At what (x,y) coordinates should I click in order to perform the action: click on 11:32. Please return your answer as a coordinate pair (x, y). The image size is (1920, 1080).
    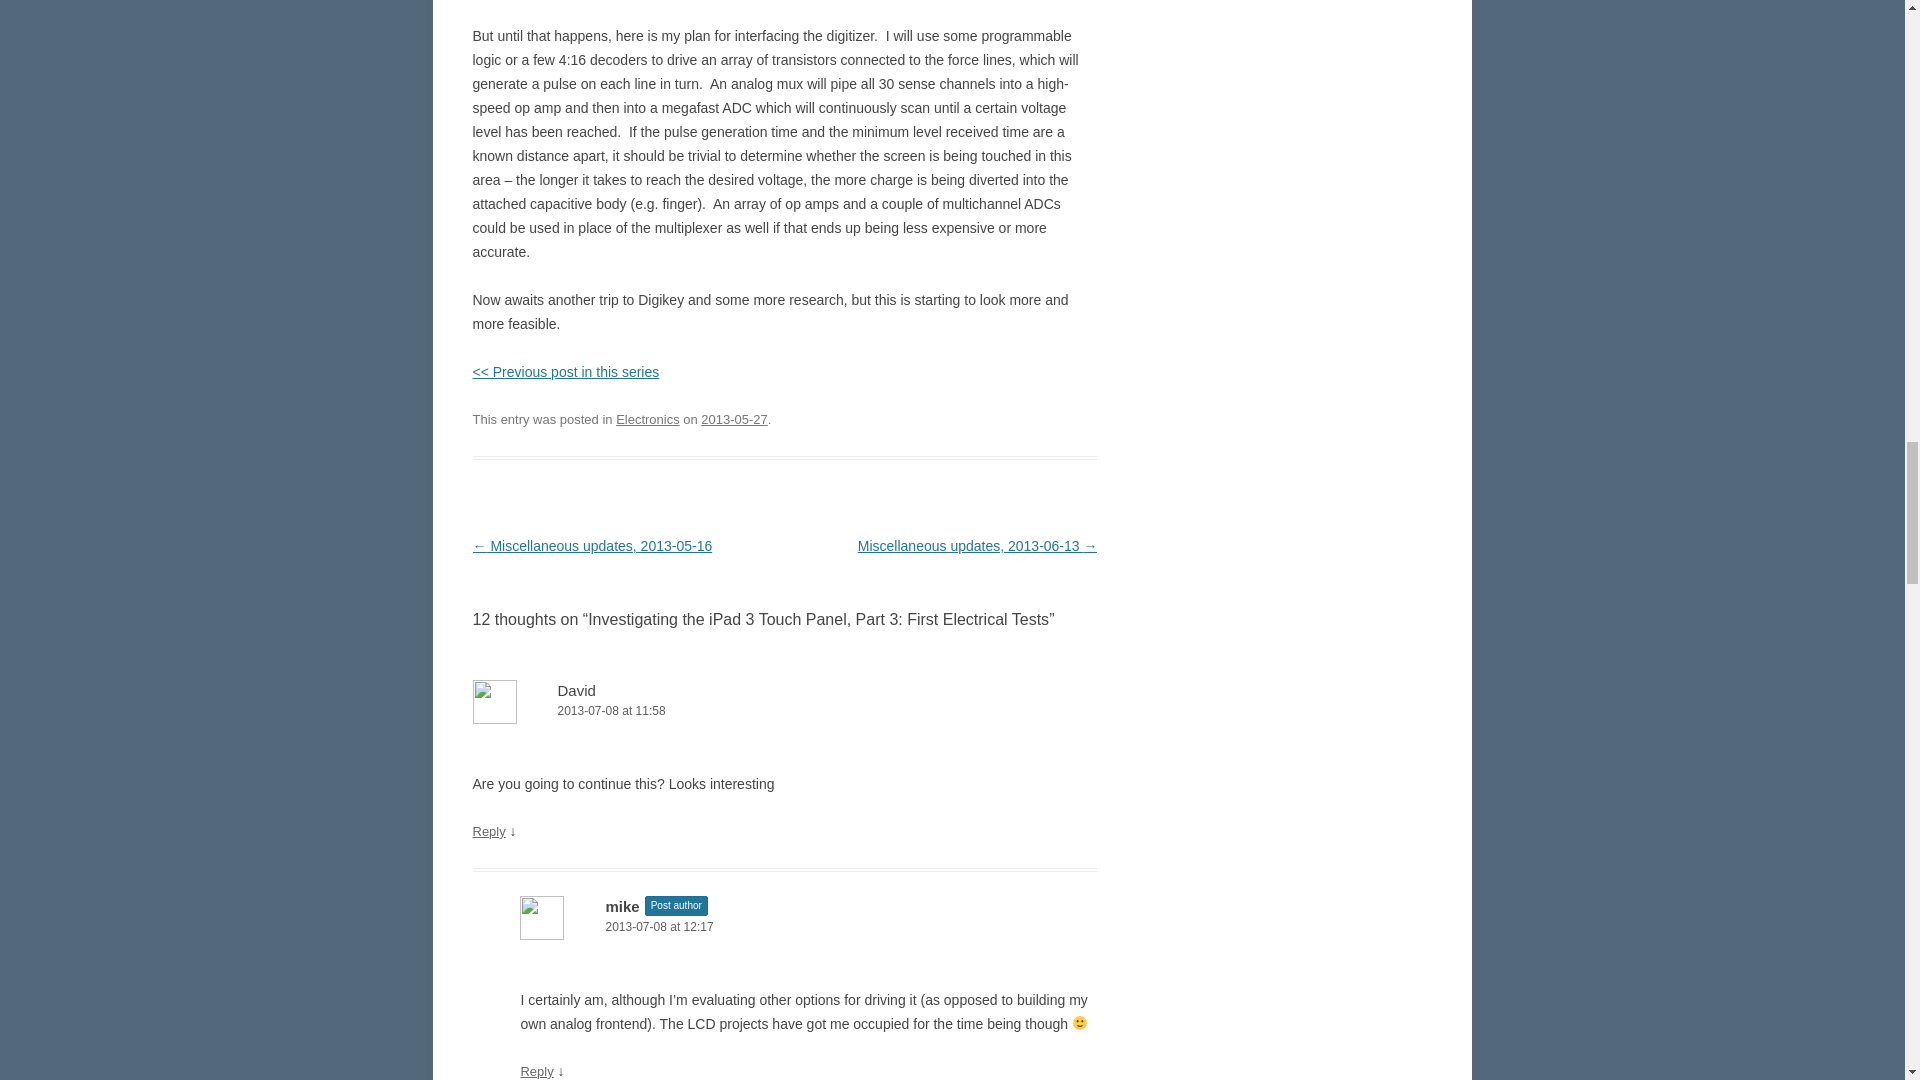
    Looking at the image, I should click on (733, 418).